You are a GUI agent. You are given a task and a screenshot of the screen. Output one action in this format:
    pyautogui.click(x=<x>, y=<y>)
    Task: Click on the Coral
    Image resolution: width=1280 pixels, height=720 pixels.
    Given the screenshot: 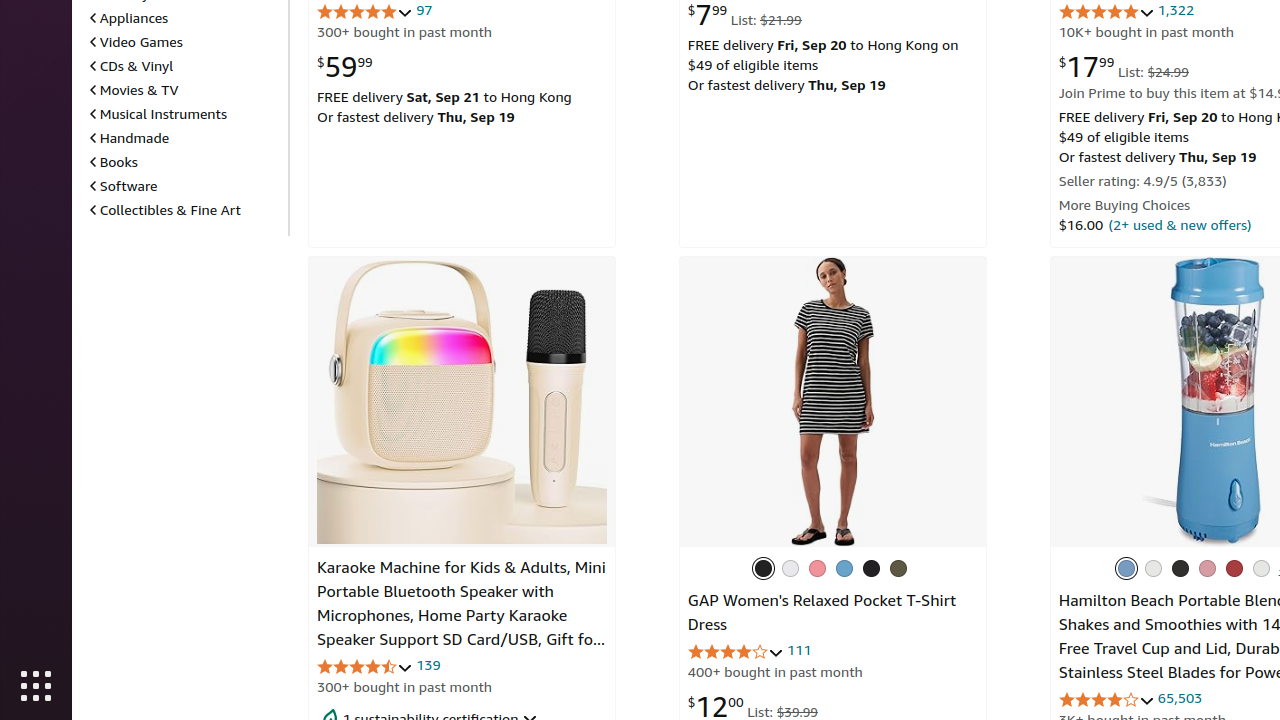 What is the action you would take?
    pyautogui.click(x=1207, y=568)
    